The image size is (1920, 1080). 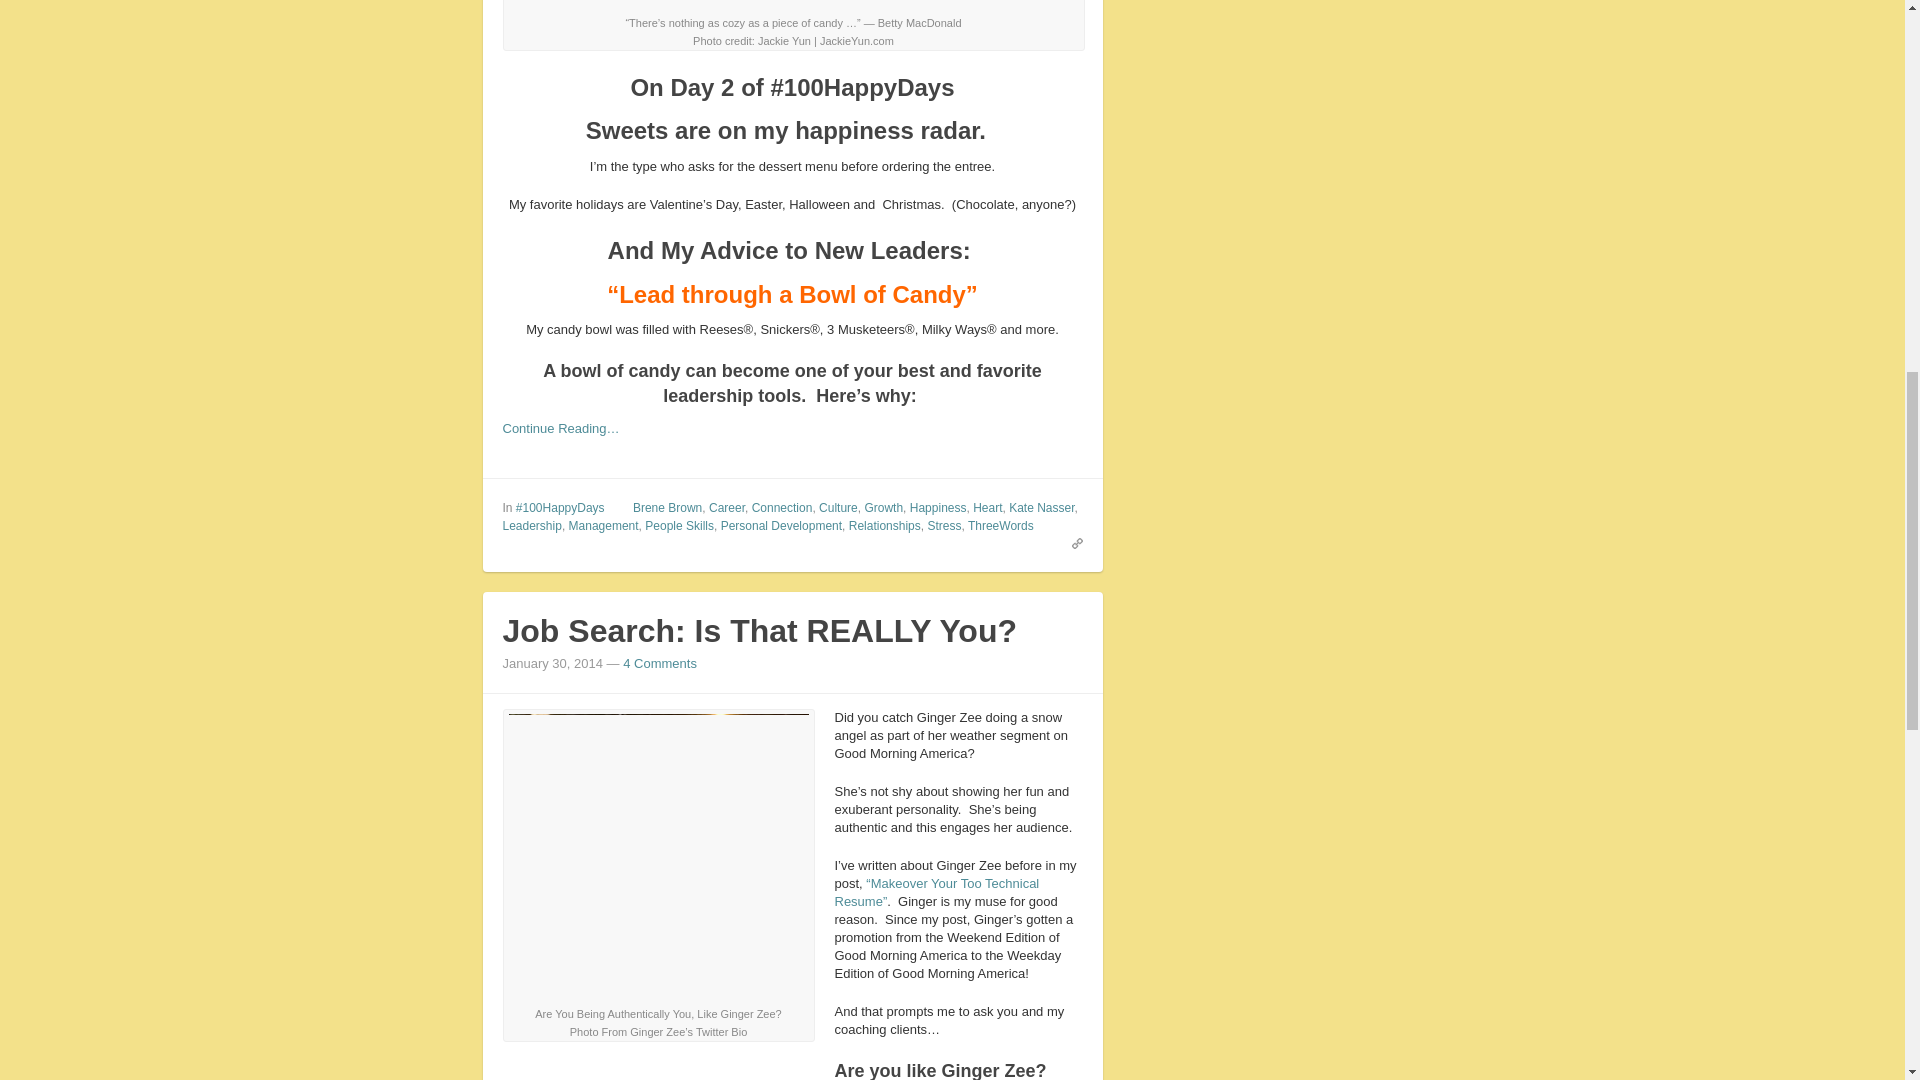 I want to click on ThreeWords, so click(x=1000, y=526).